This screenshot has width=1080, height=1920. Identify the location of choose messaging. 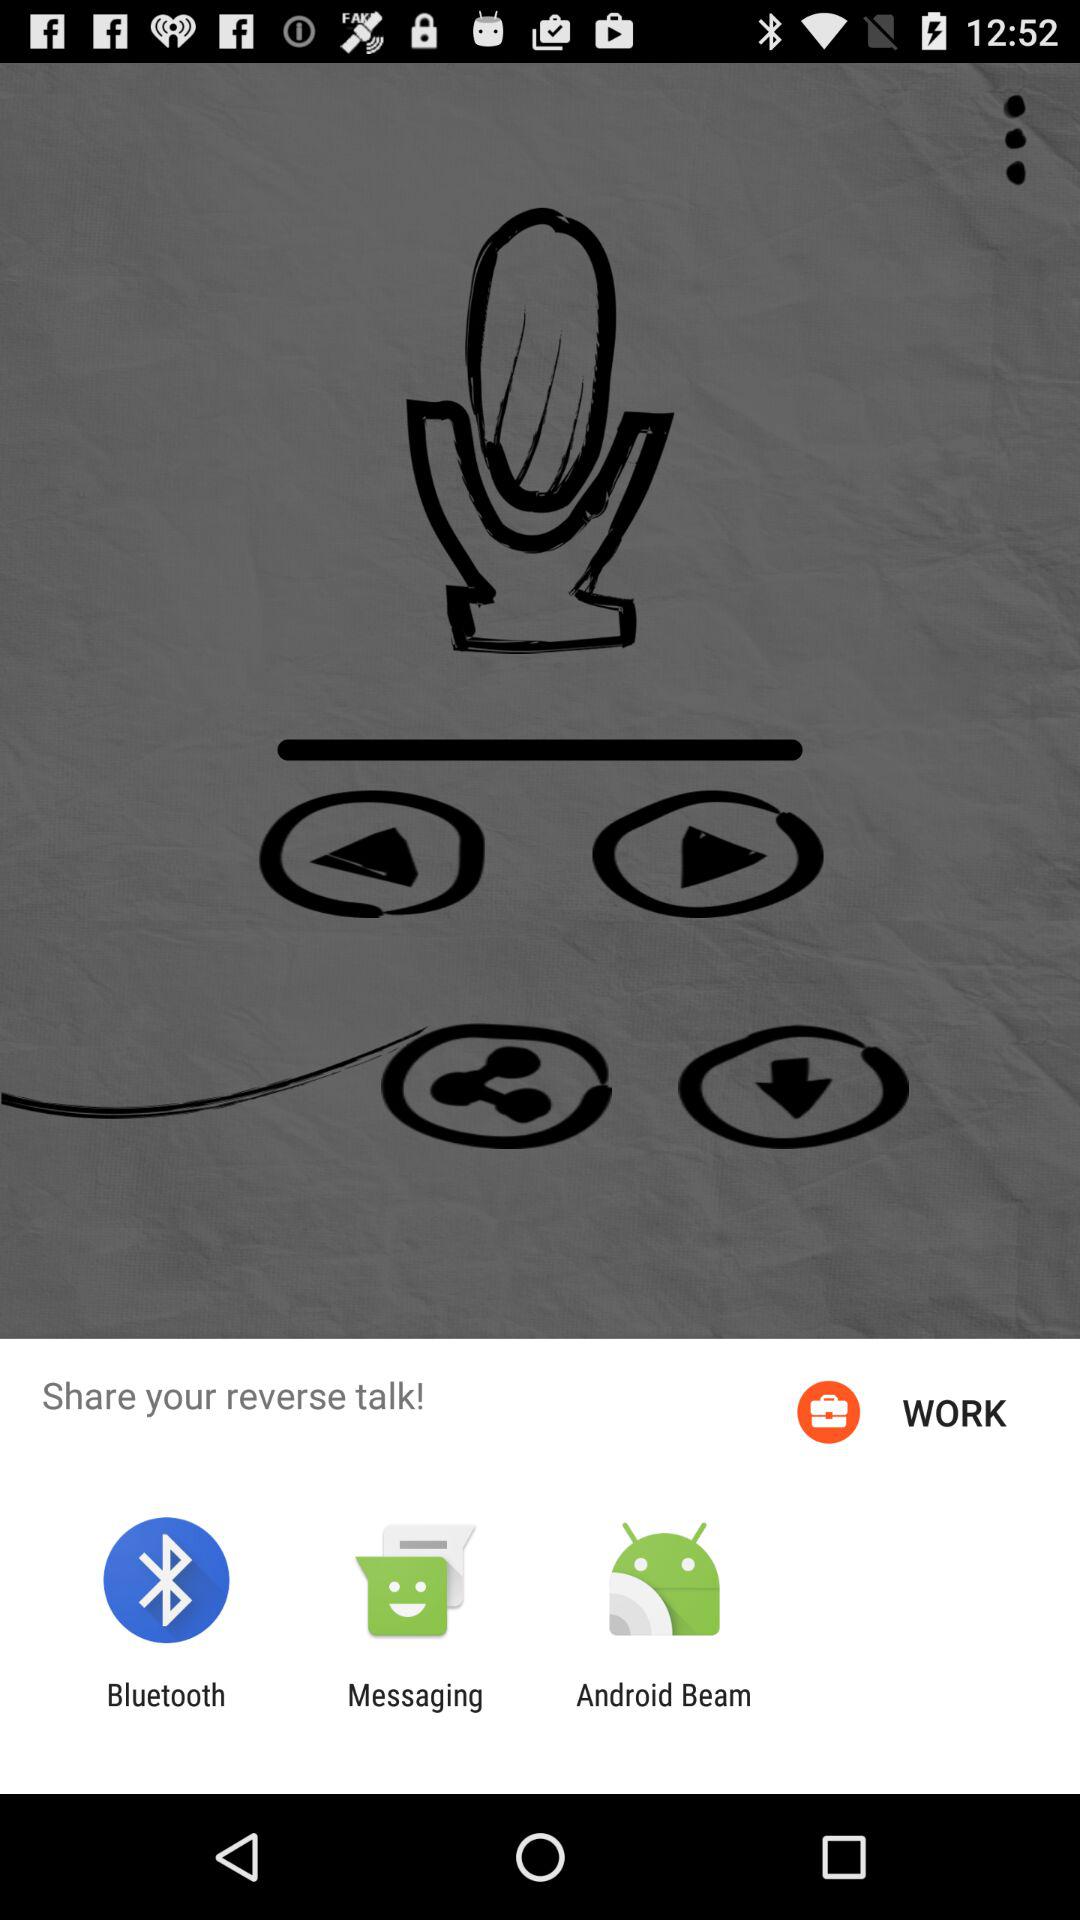
(415, 1712).